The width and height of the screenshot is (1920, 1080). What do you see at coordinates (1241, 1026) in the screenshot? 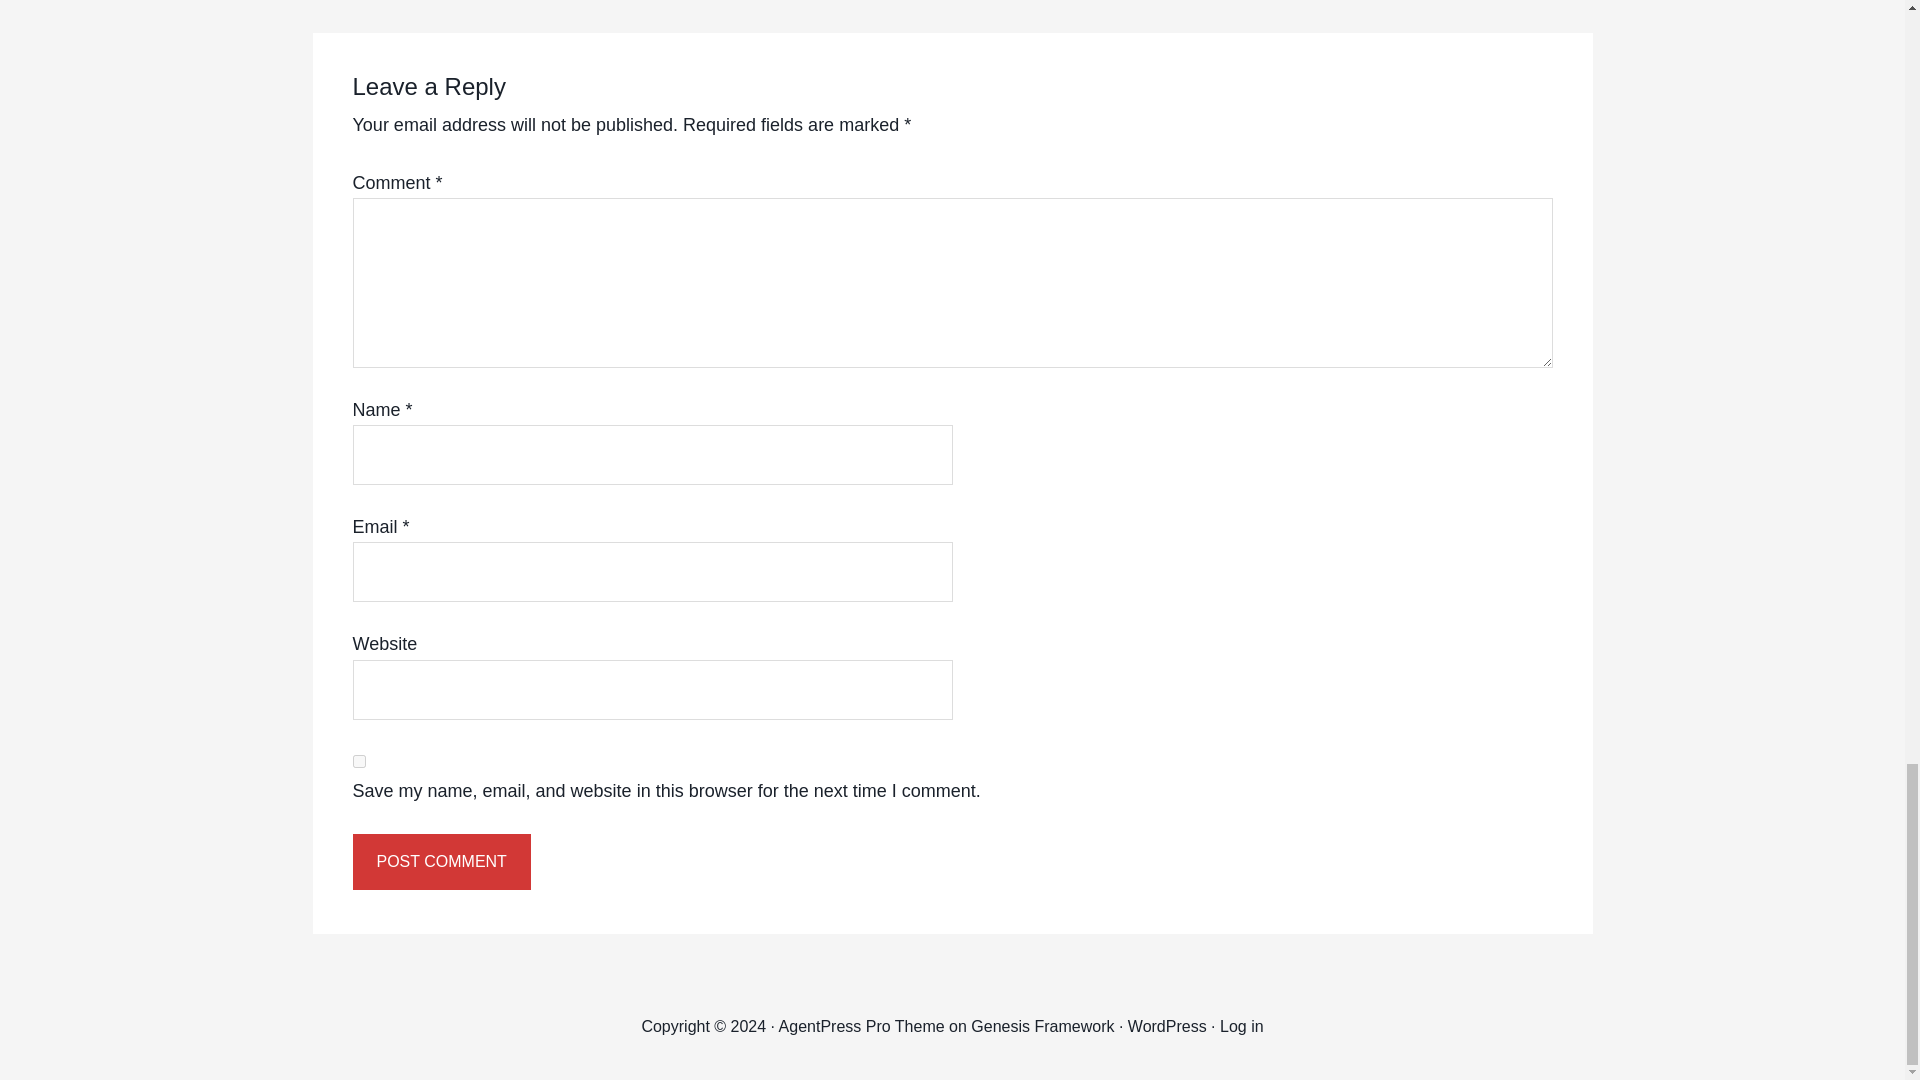
I see `Log in` at bounding box center [1241, 1026].